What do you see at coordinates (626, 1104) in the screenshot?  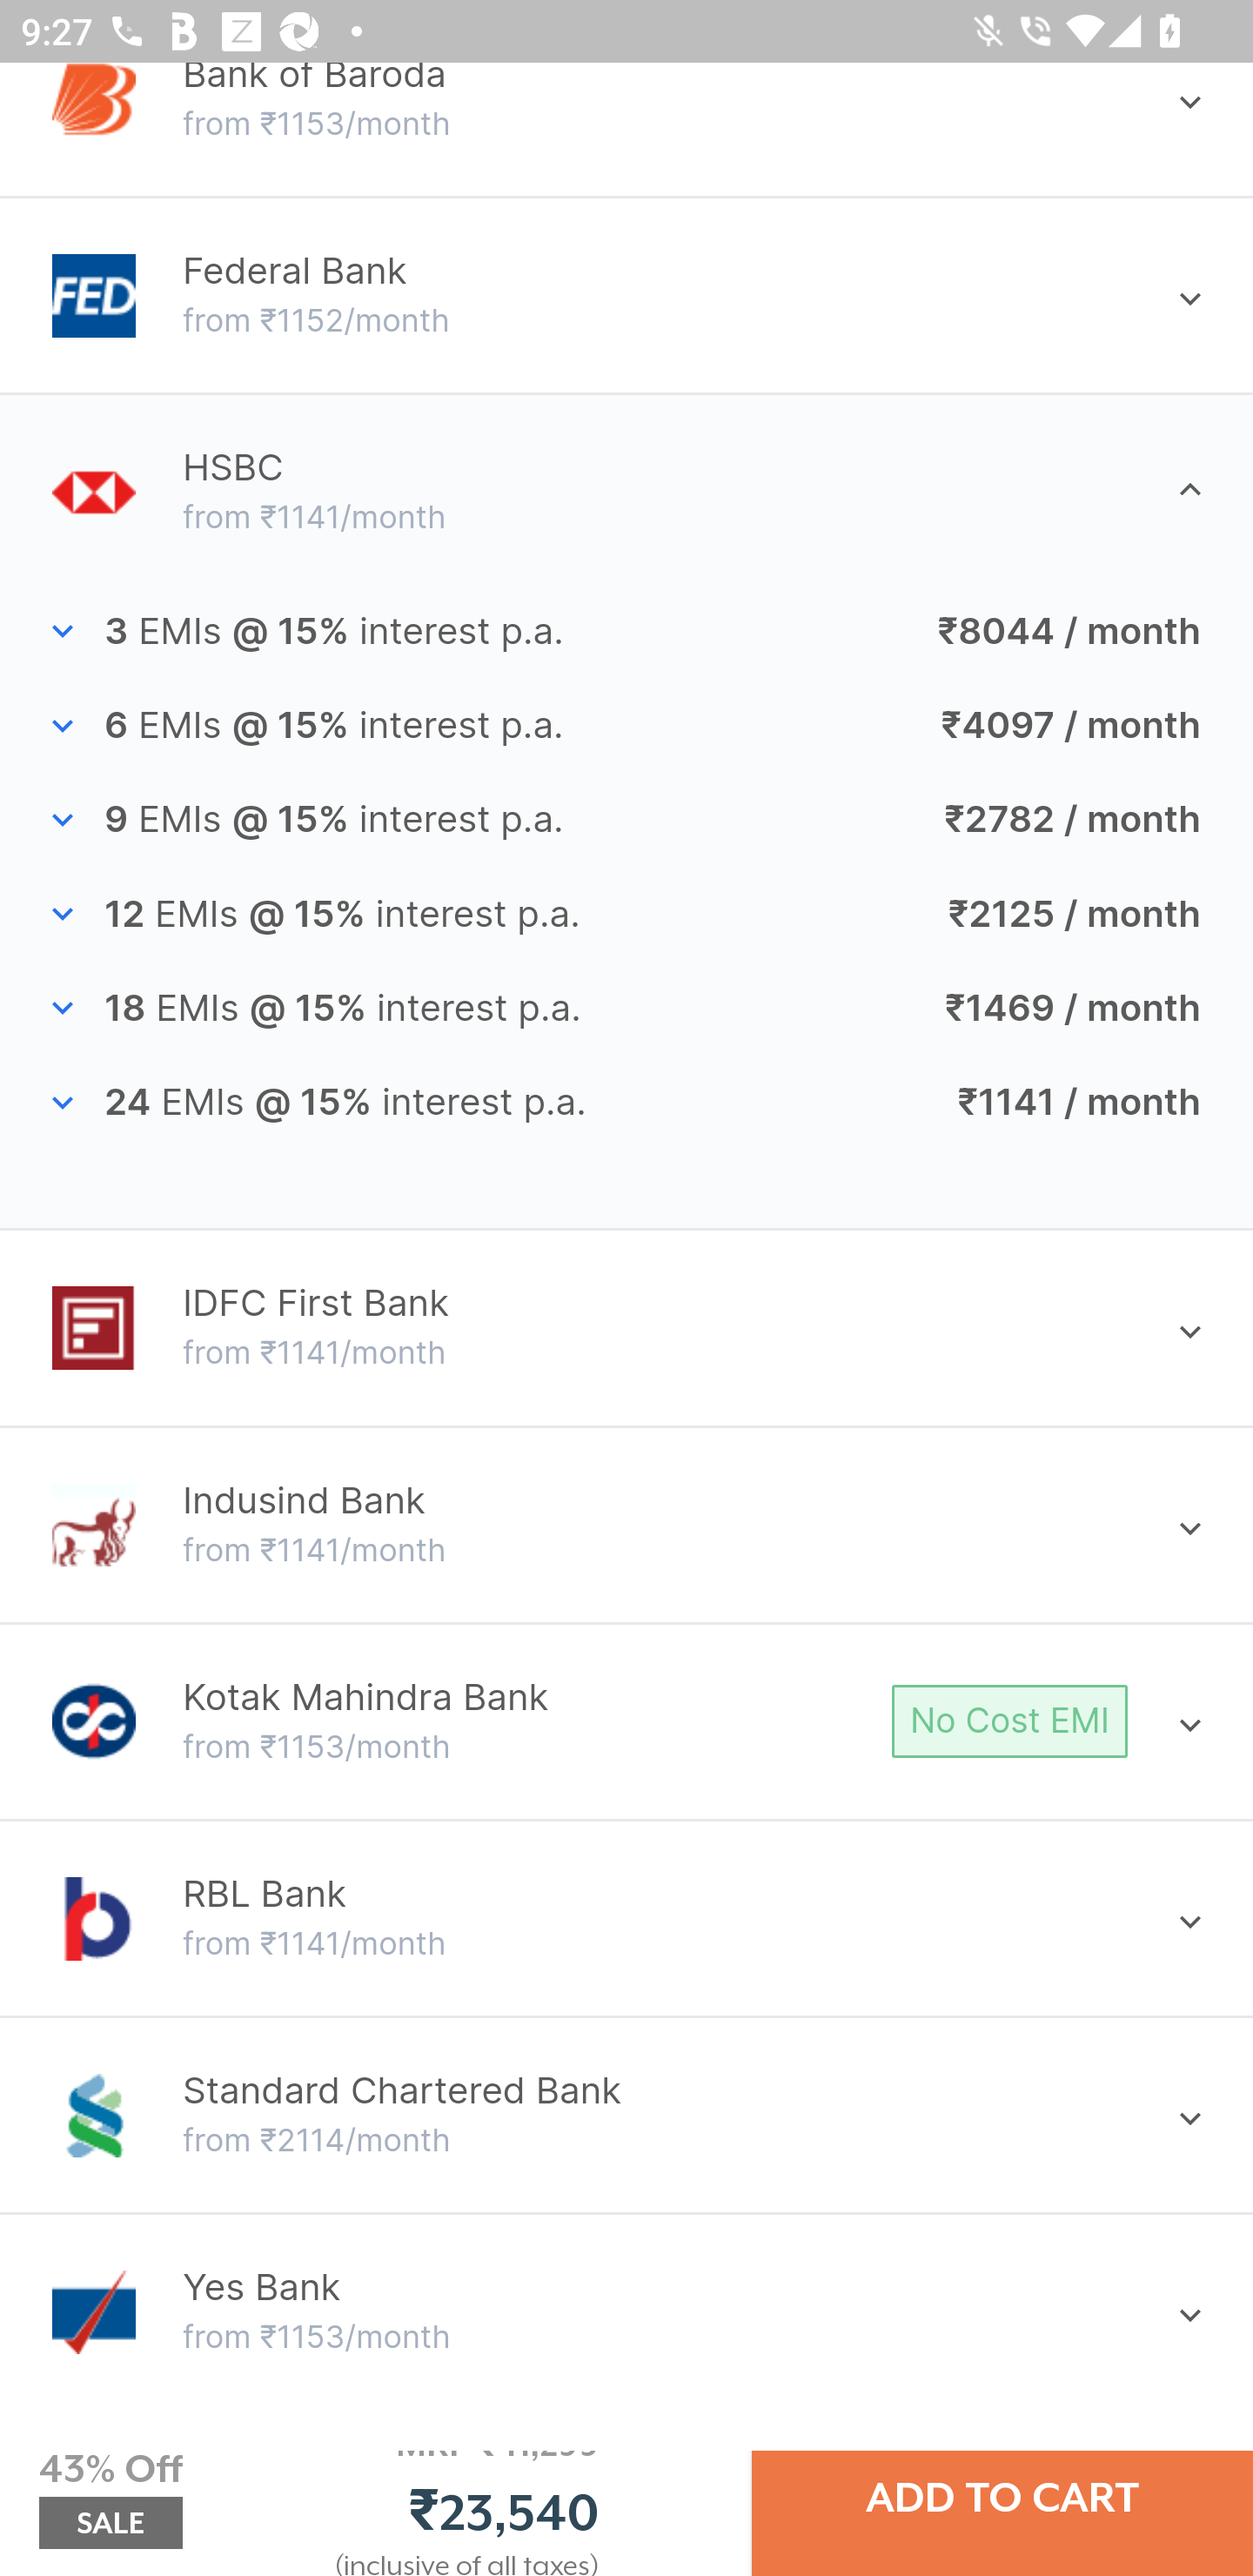 I see `24 EMIs @ 15% interest p.a. ₹1141 / month` at bounding box center [626, 1104].